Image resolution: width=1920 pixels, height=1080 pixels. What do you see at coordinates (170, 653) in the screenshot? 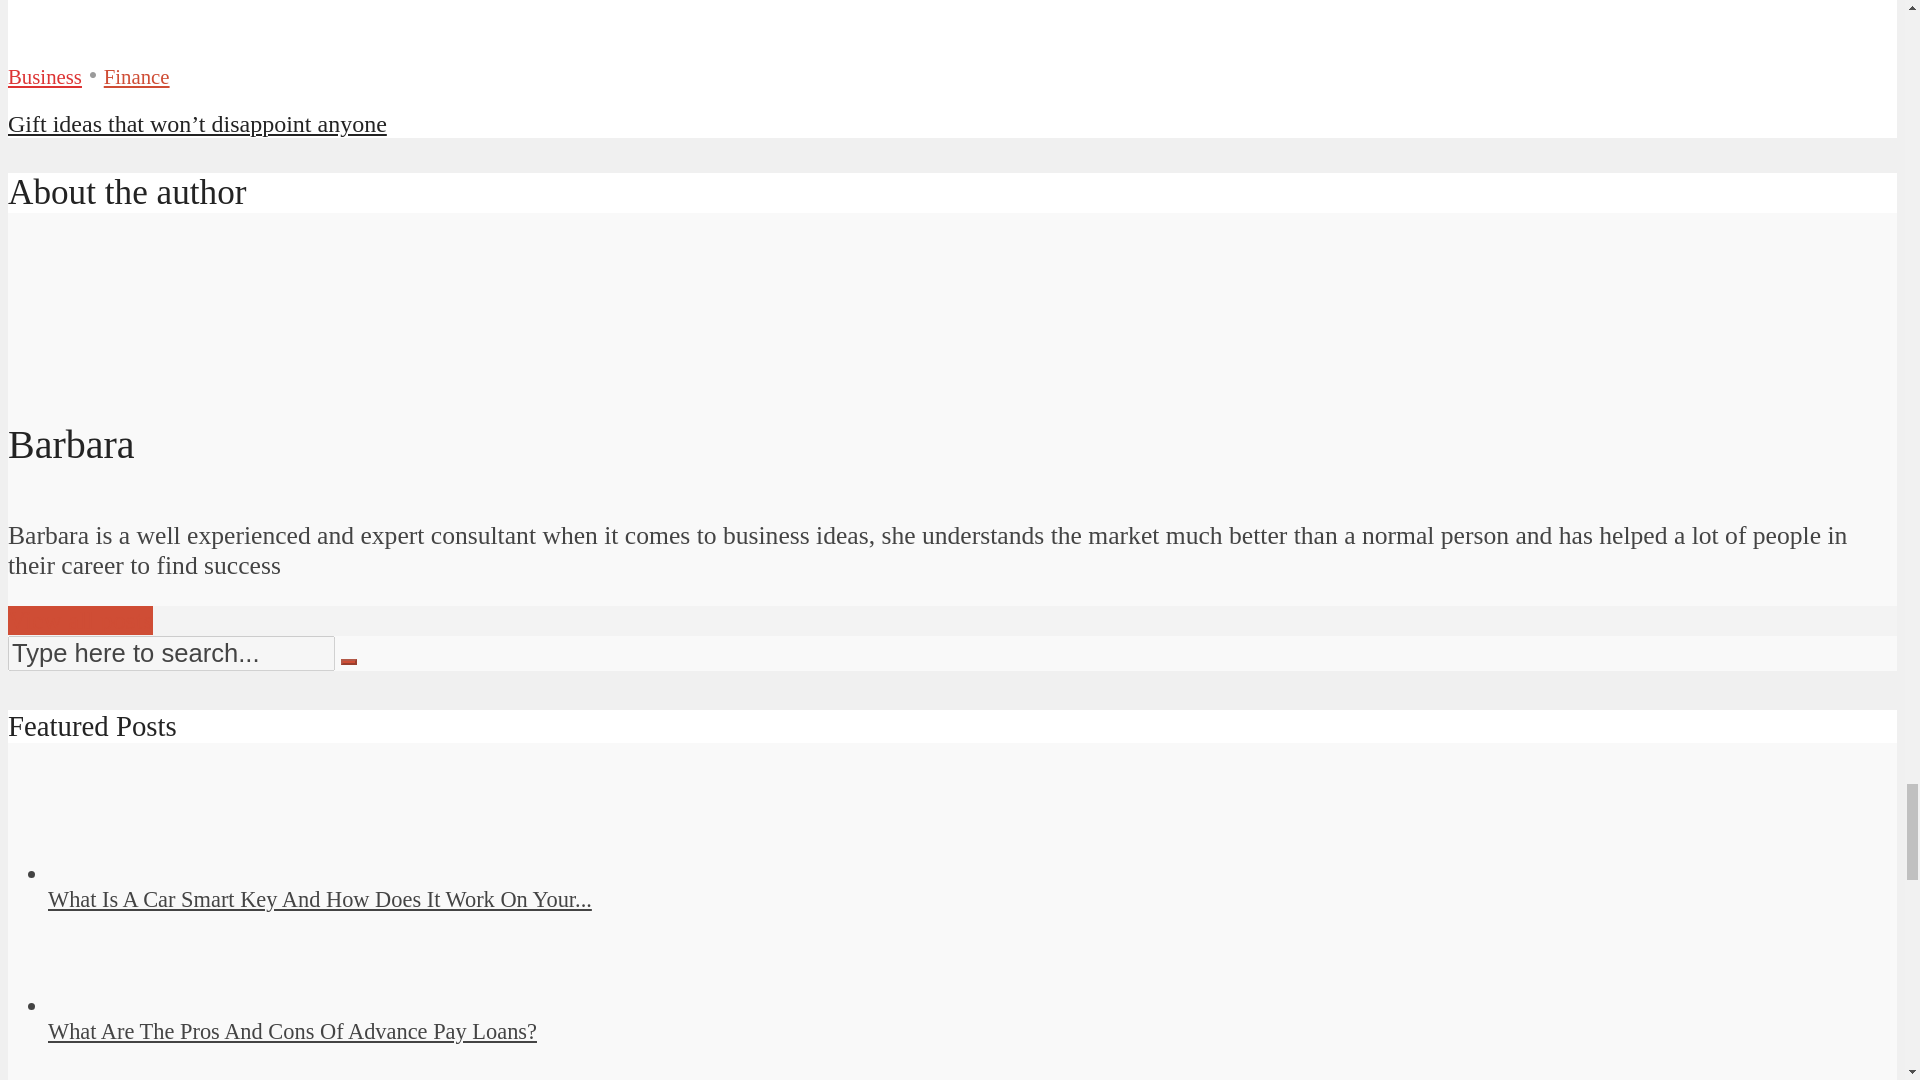
I see `Type here to search...` at bounding box center [170, 653].